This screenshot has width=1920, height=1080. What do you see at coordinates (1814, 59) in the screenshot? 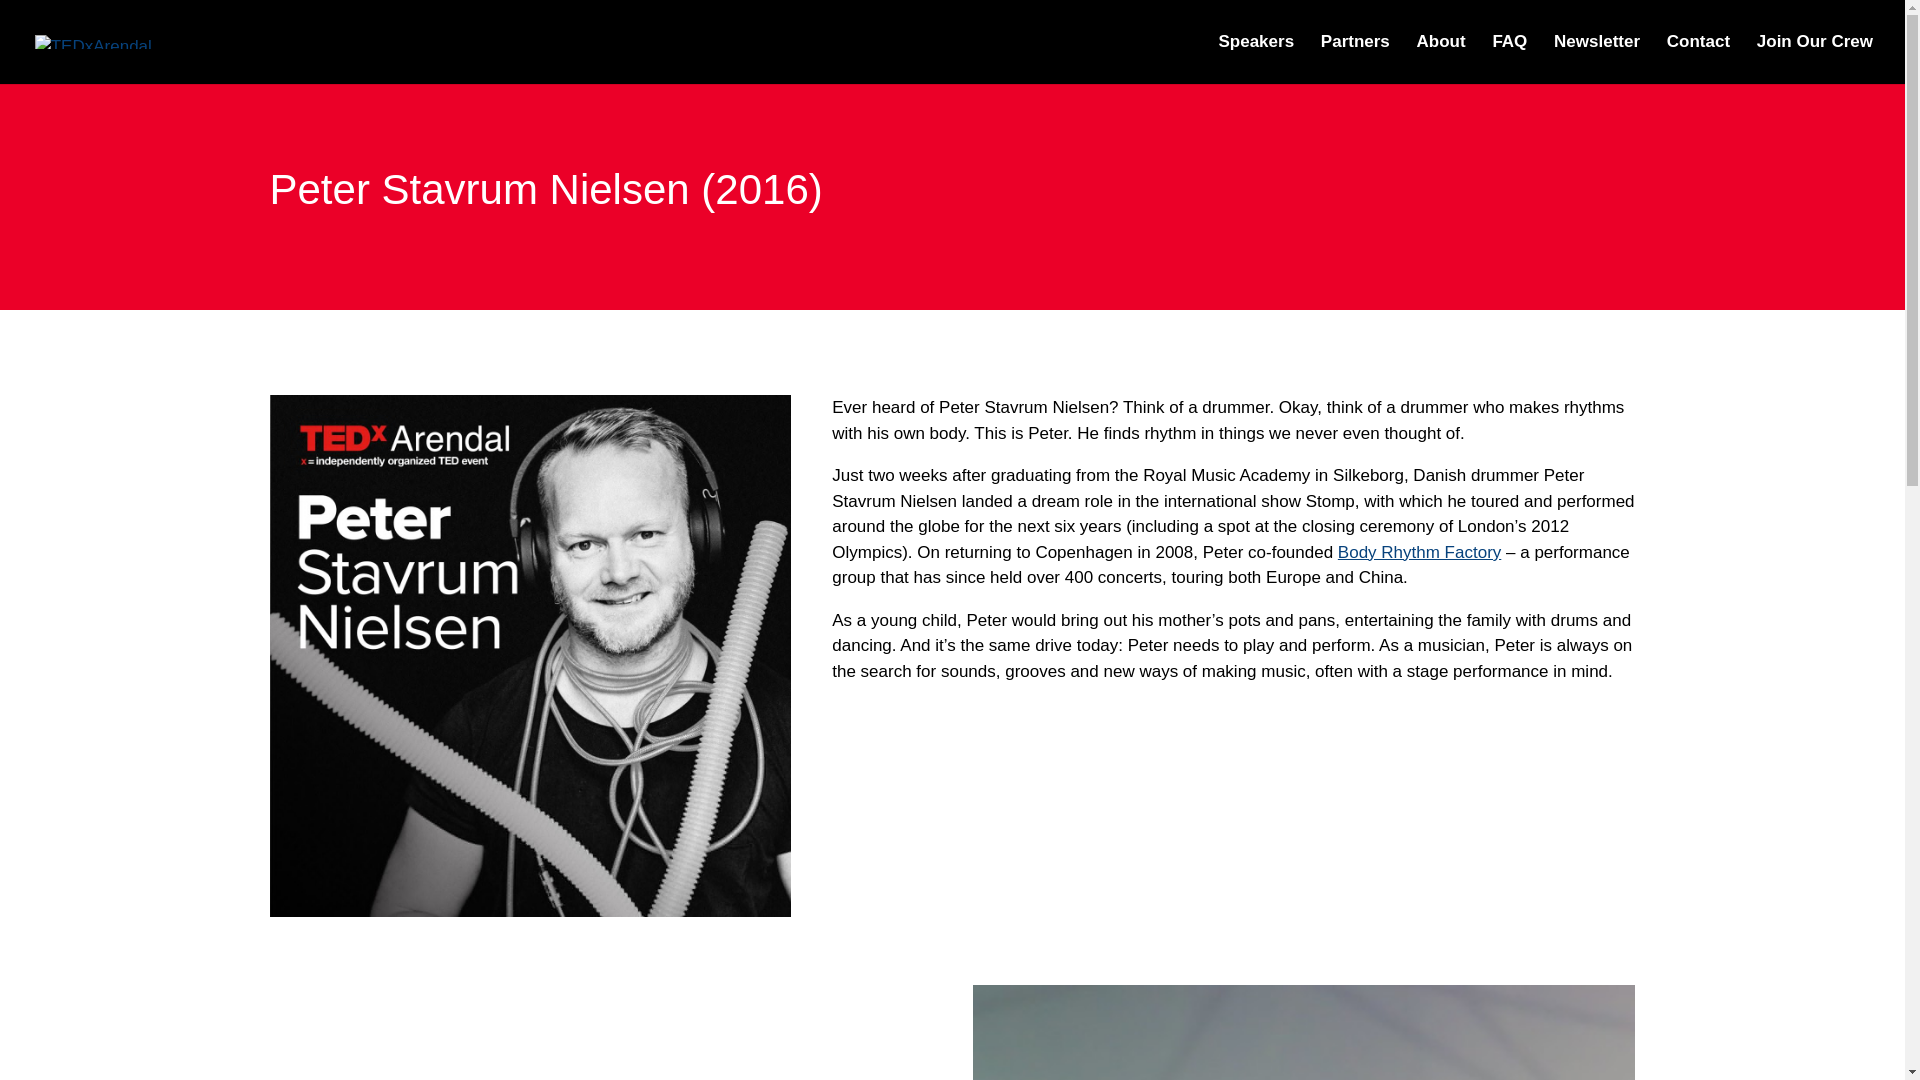
I see `Join Our Crew` at bounding box center [1814, 59].